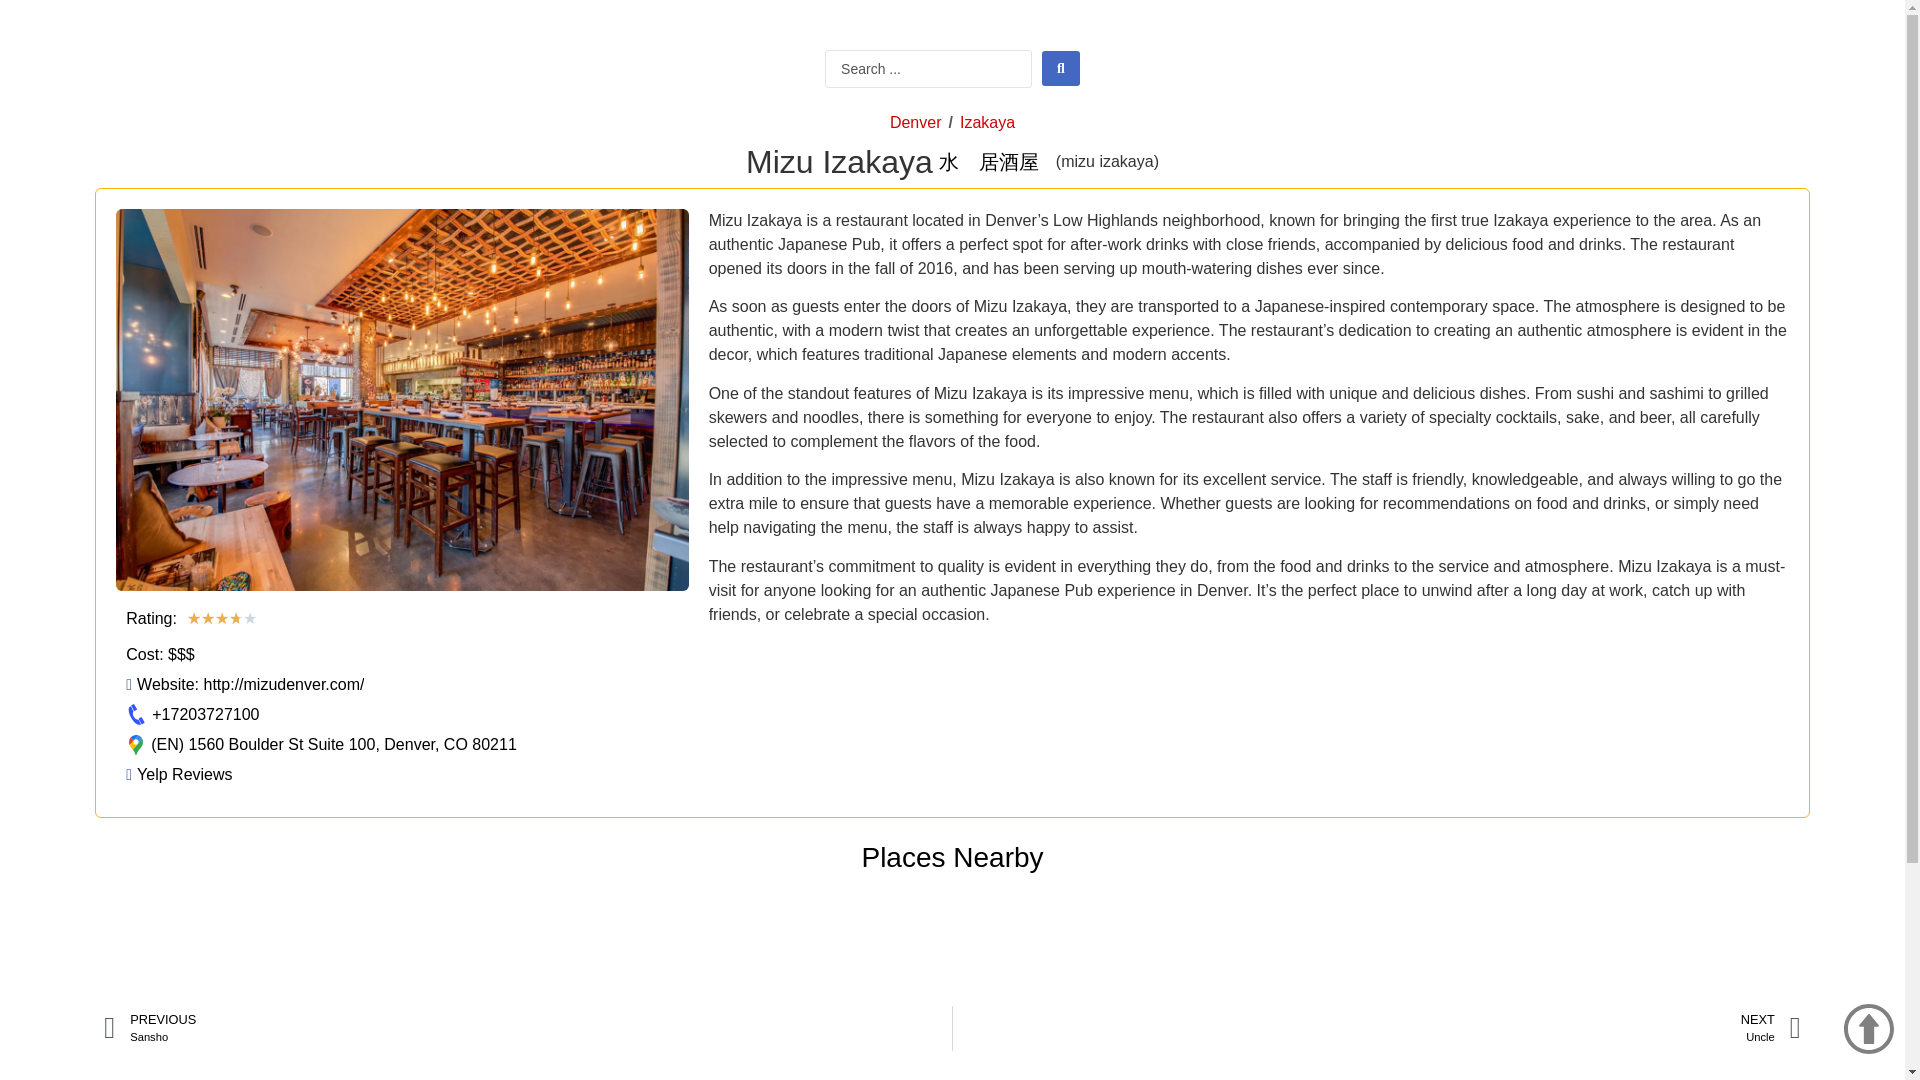 The height and width of the screenshot is (1080, 1920). What do you see at coordinates (1376, 1028) in the screenshot?
I see `Mizu Izakaya 1` at bounding box center [1376, 1028].